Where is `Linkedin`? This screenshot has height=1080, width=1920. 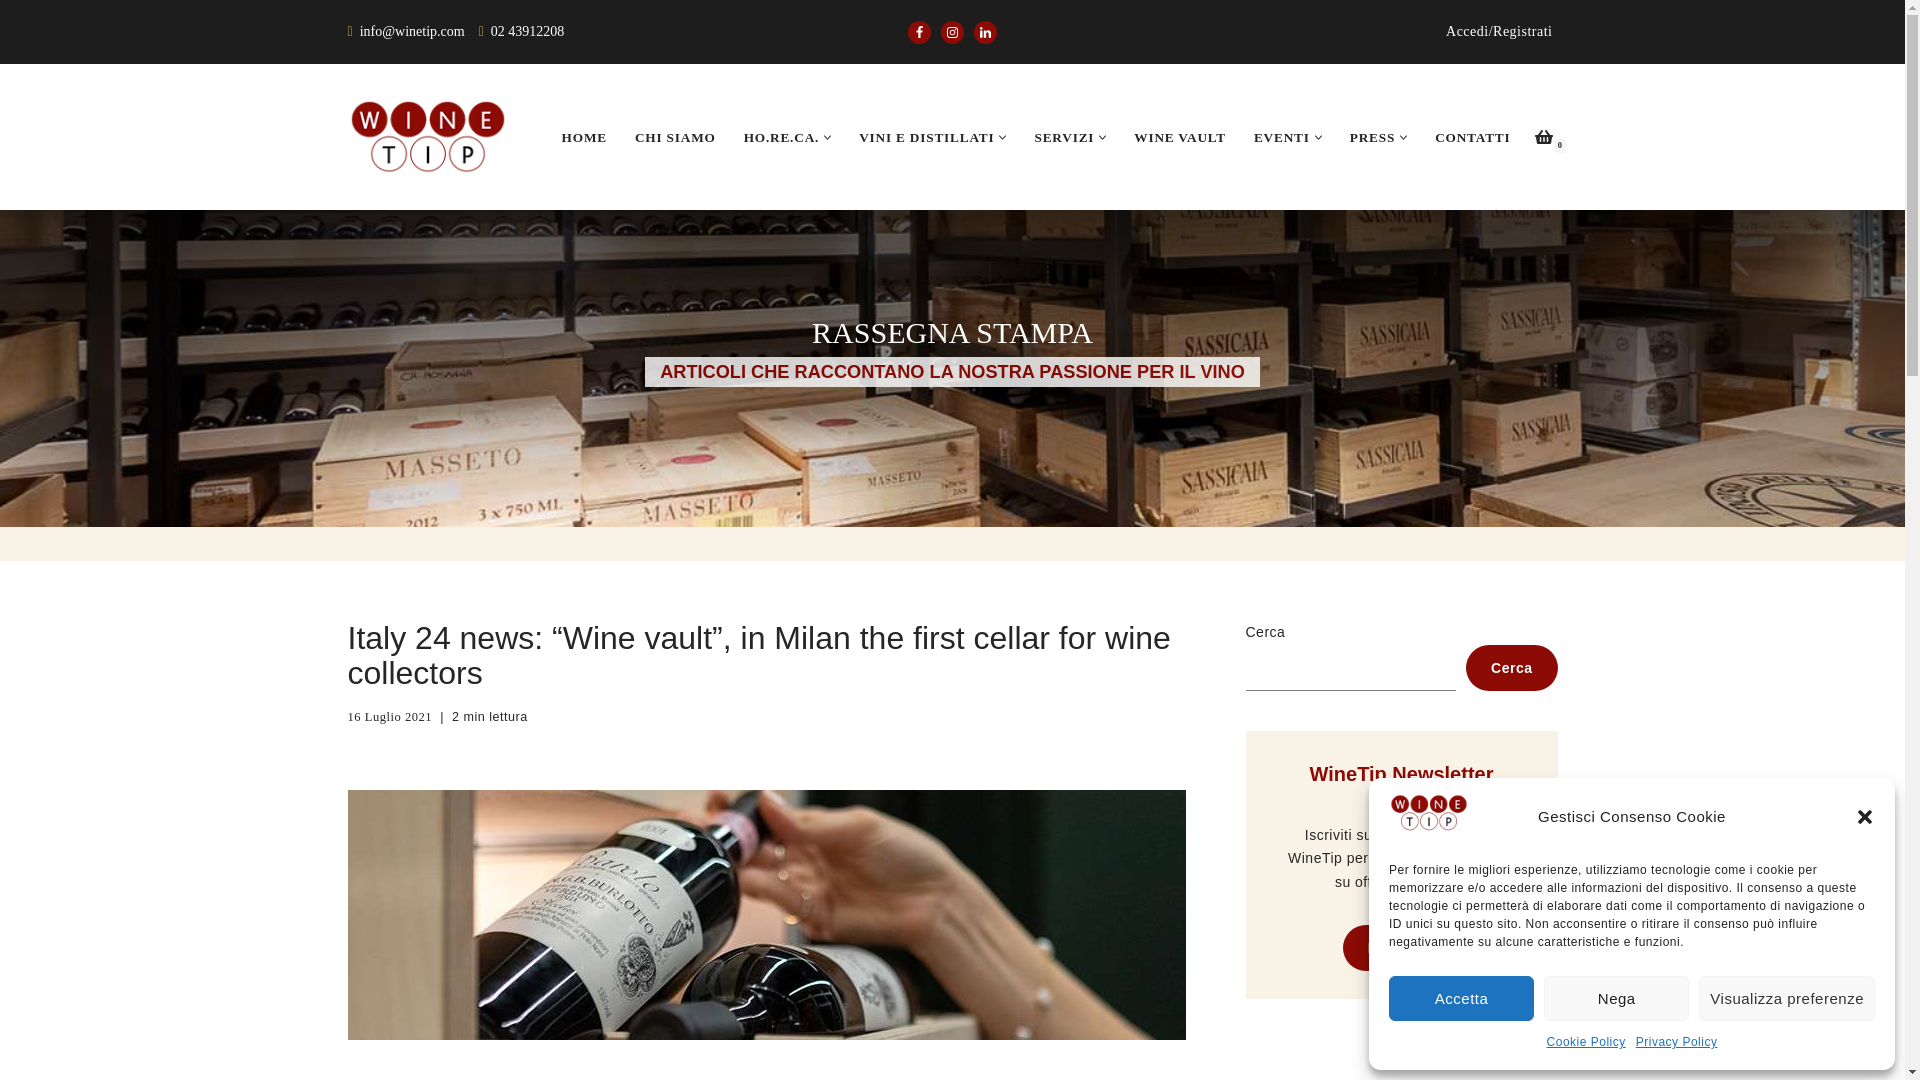
Linkedin is located at coordinates (984, 32).